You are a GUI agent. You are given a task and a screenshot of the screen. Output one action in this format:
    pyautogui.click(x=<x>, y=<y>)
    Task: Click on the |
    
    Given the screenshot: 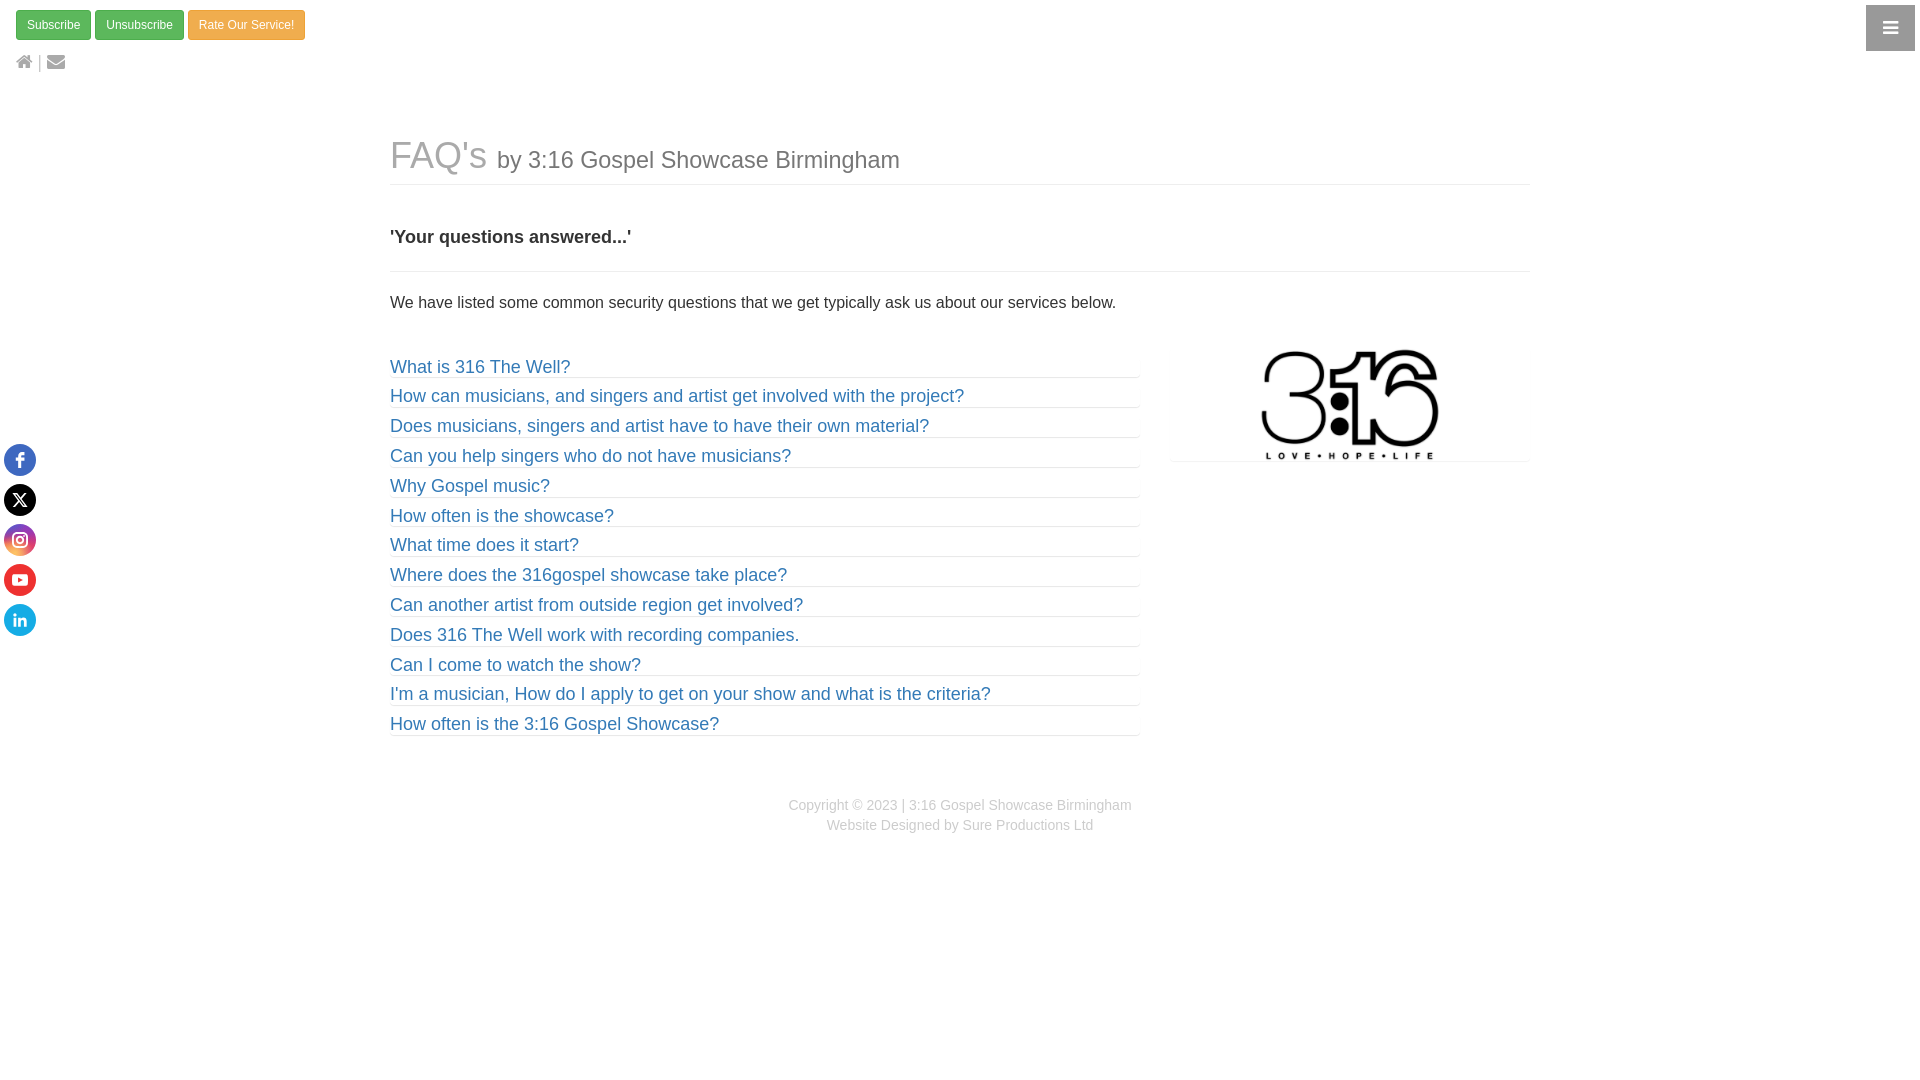 What is the action you would take?
    pyautogui.click(x=29, y=62)
    